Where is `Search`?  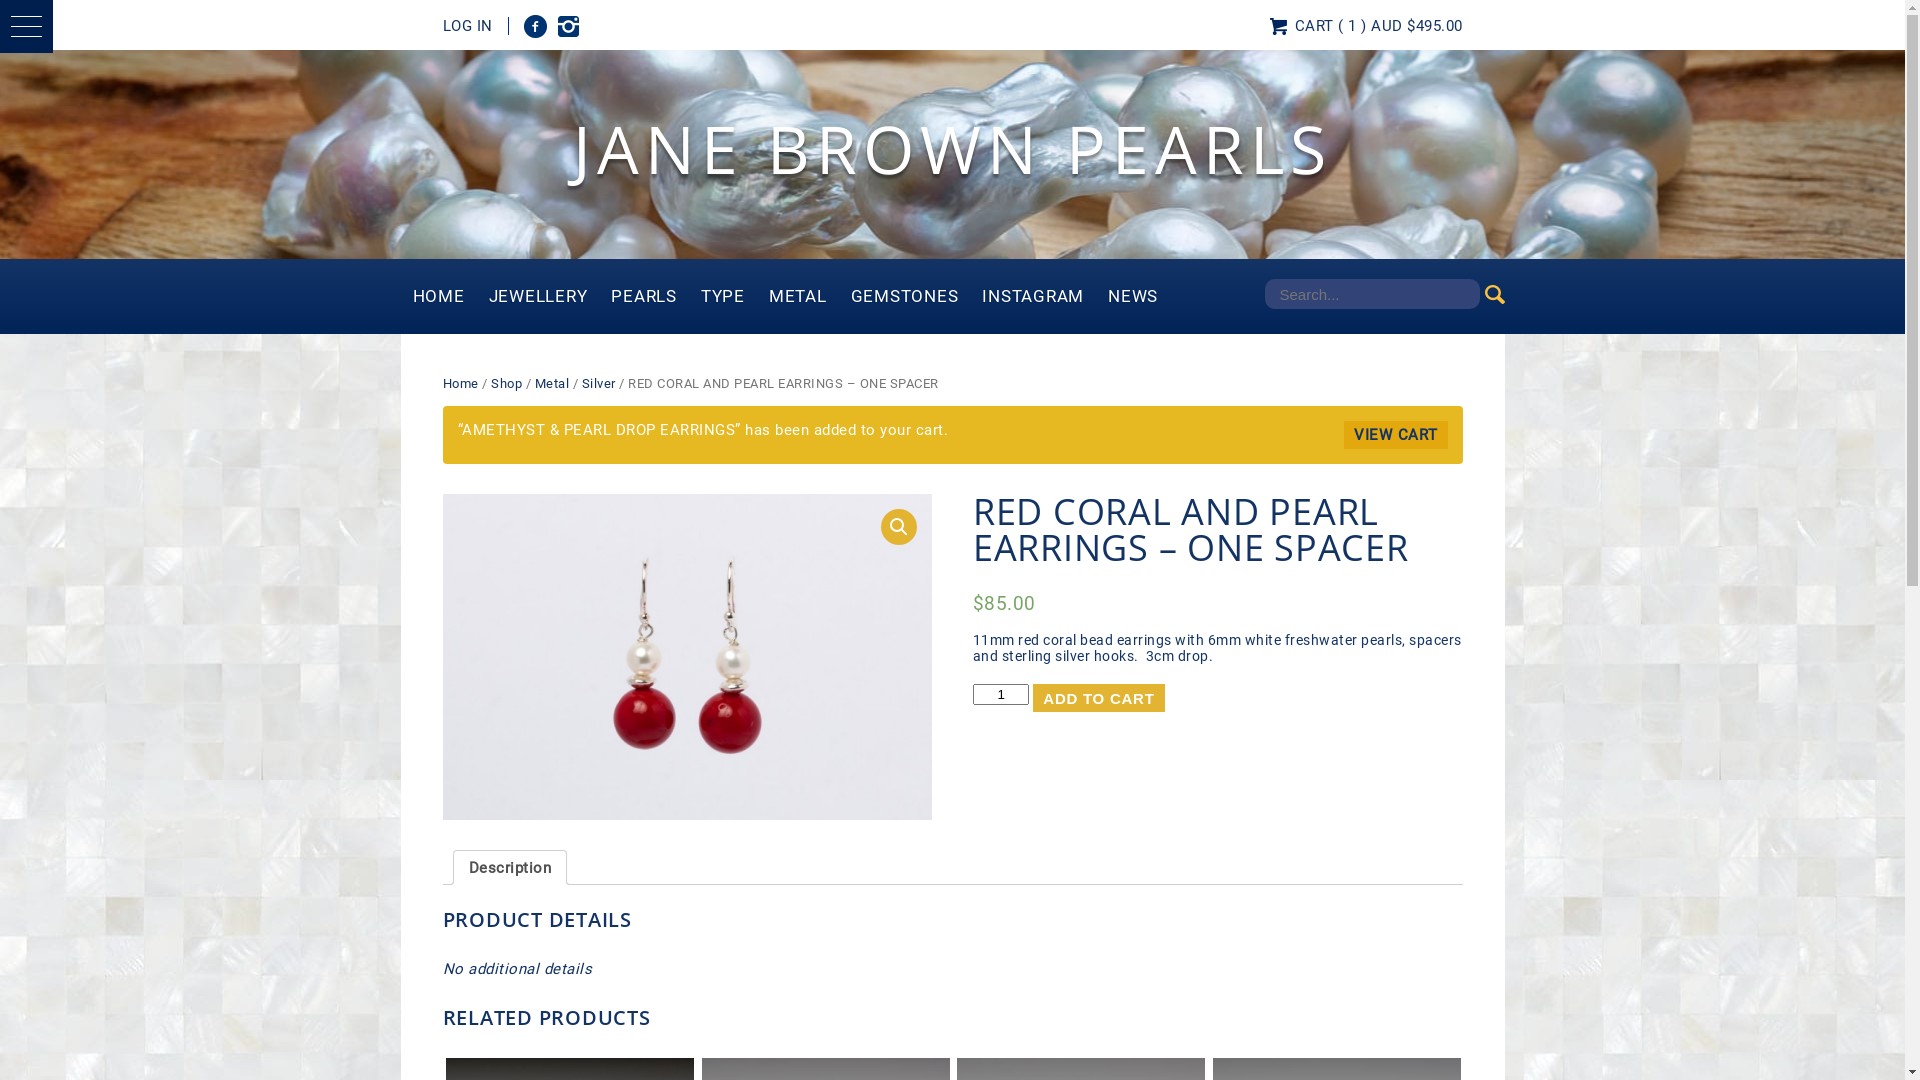 Search is located at coordinates (43, 12).